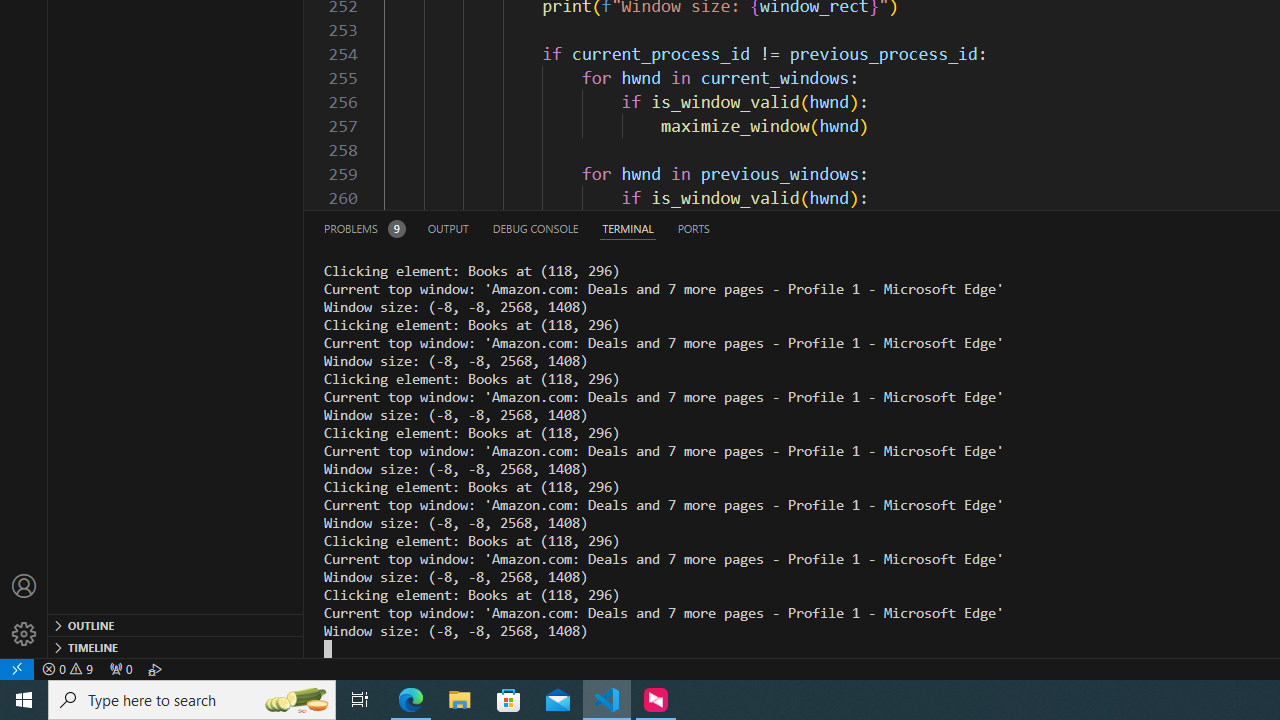 The image size is (1280, 720). I want to click on Terminal (Ctrl+`), so click(628, 228).